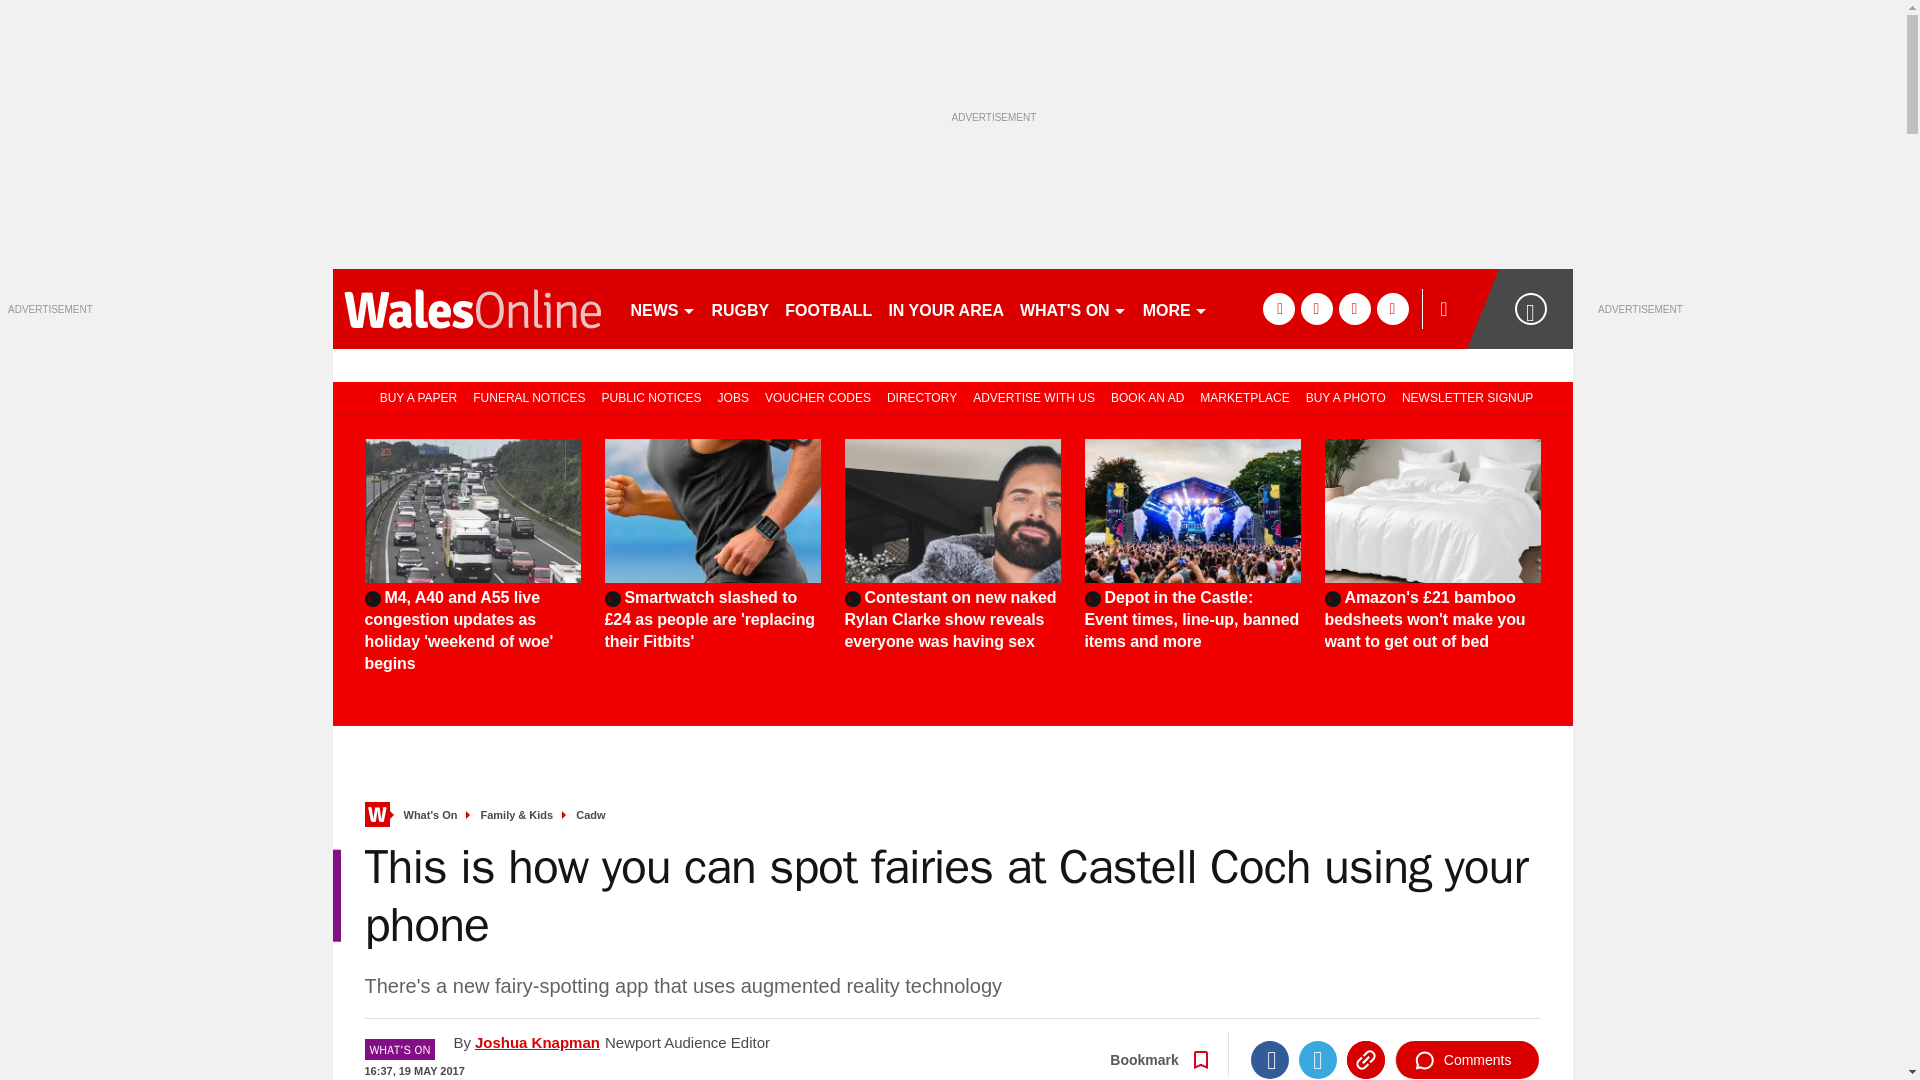 The height and width of the screenshot is (1080, 1920). What do you see at coordinates (1270, 1060) in the screenshot?
I see `Facebook` at bounding box center [1270, 1060].